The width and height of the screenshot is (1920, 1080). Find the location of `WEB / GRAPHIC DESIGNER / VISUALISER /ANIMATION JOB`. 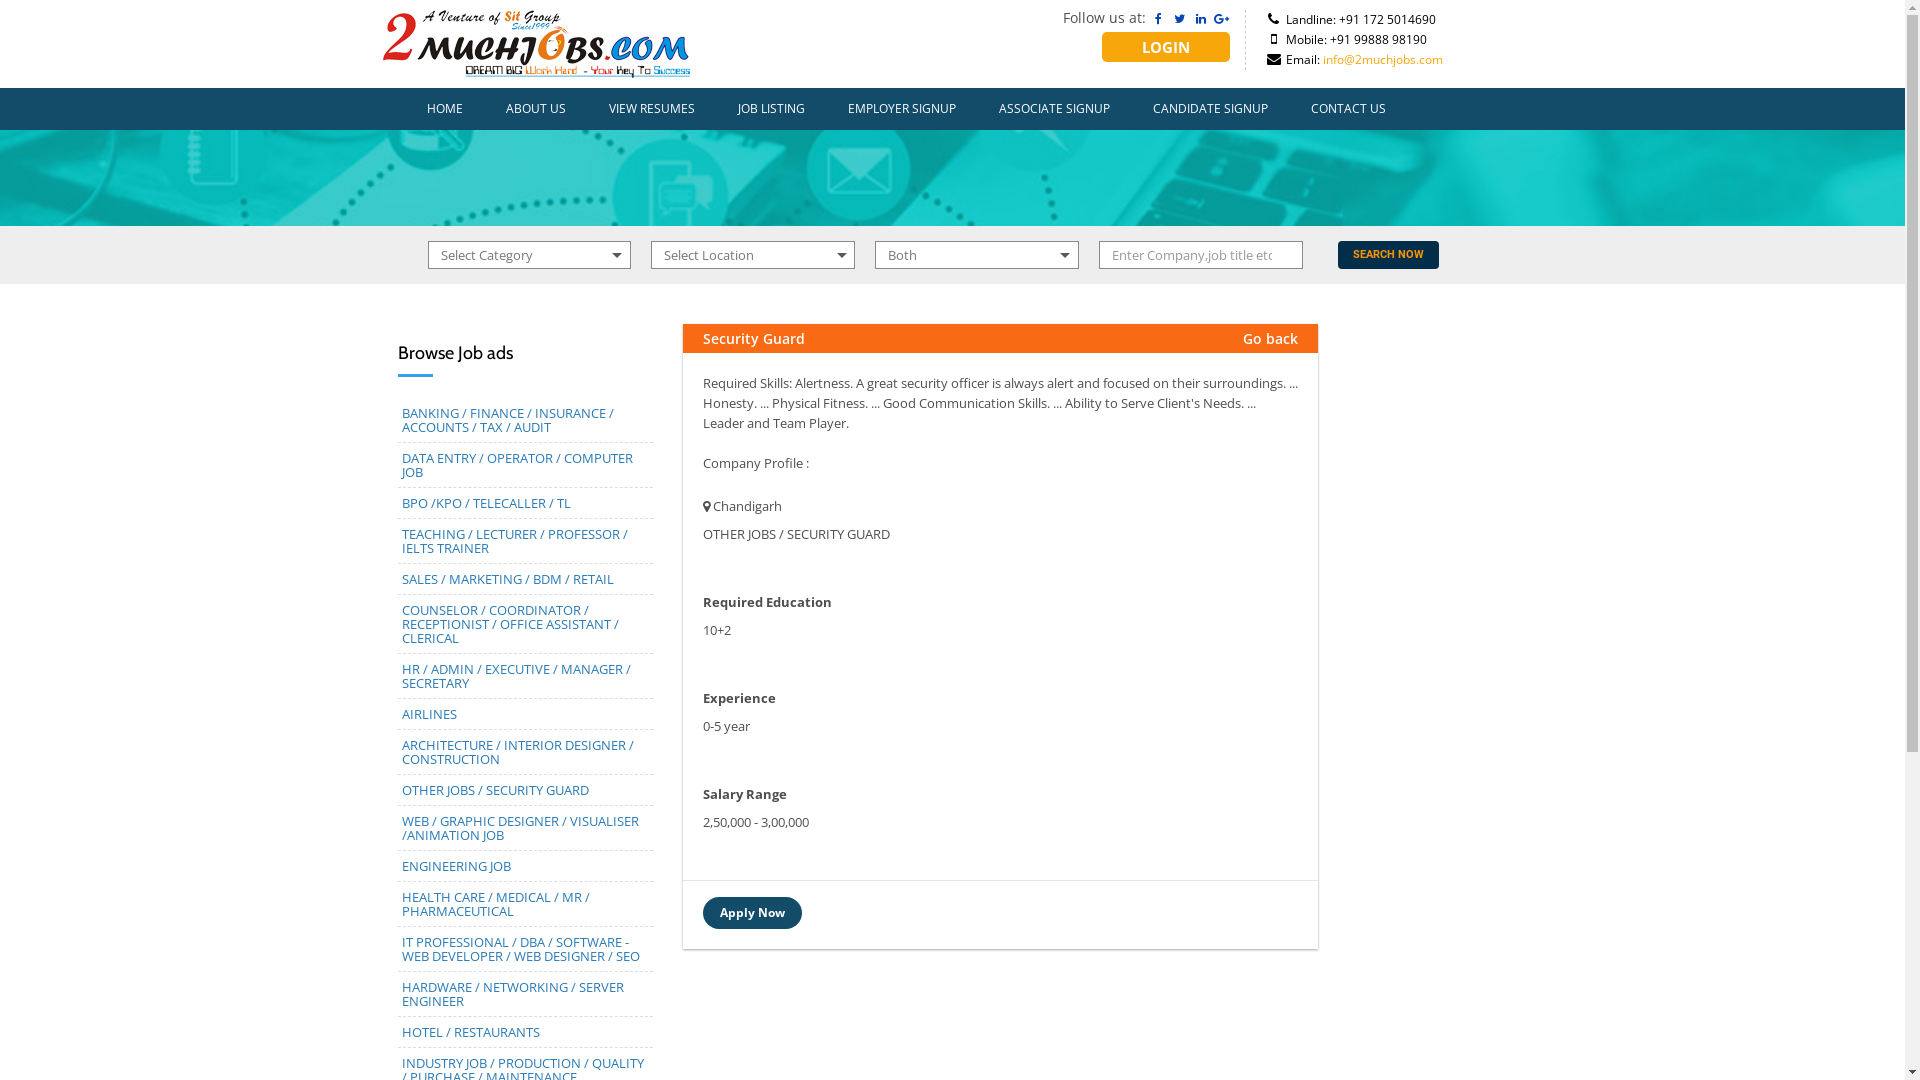

WEB / GRAPHIC DESIGNER / VISUALISER /ANIMATION JOB is located at coordinates (520, 828).